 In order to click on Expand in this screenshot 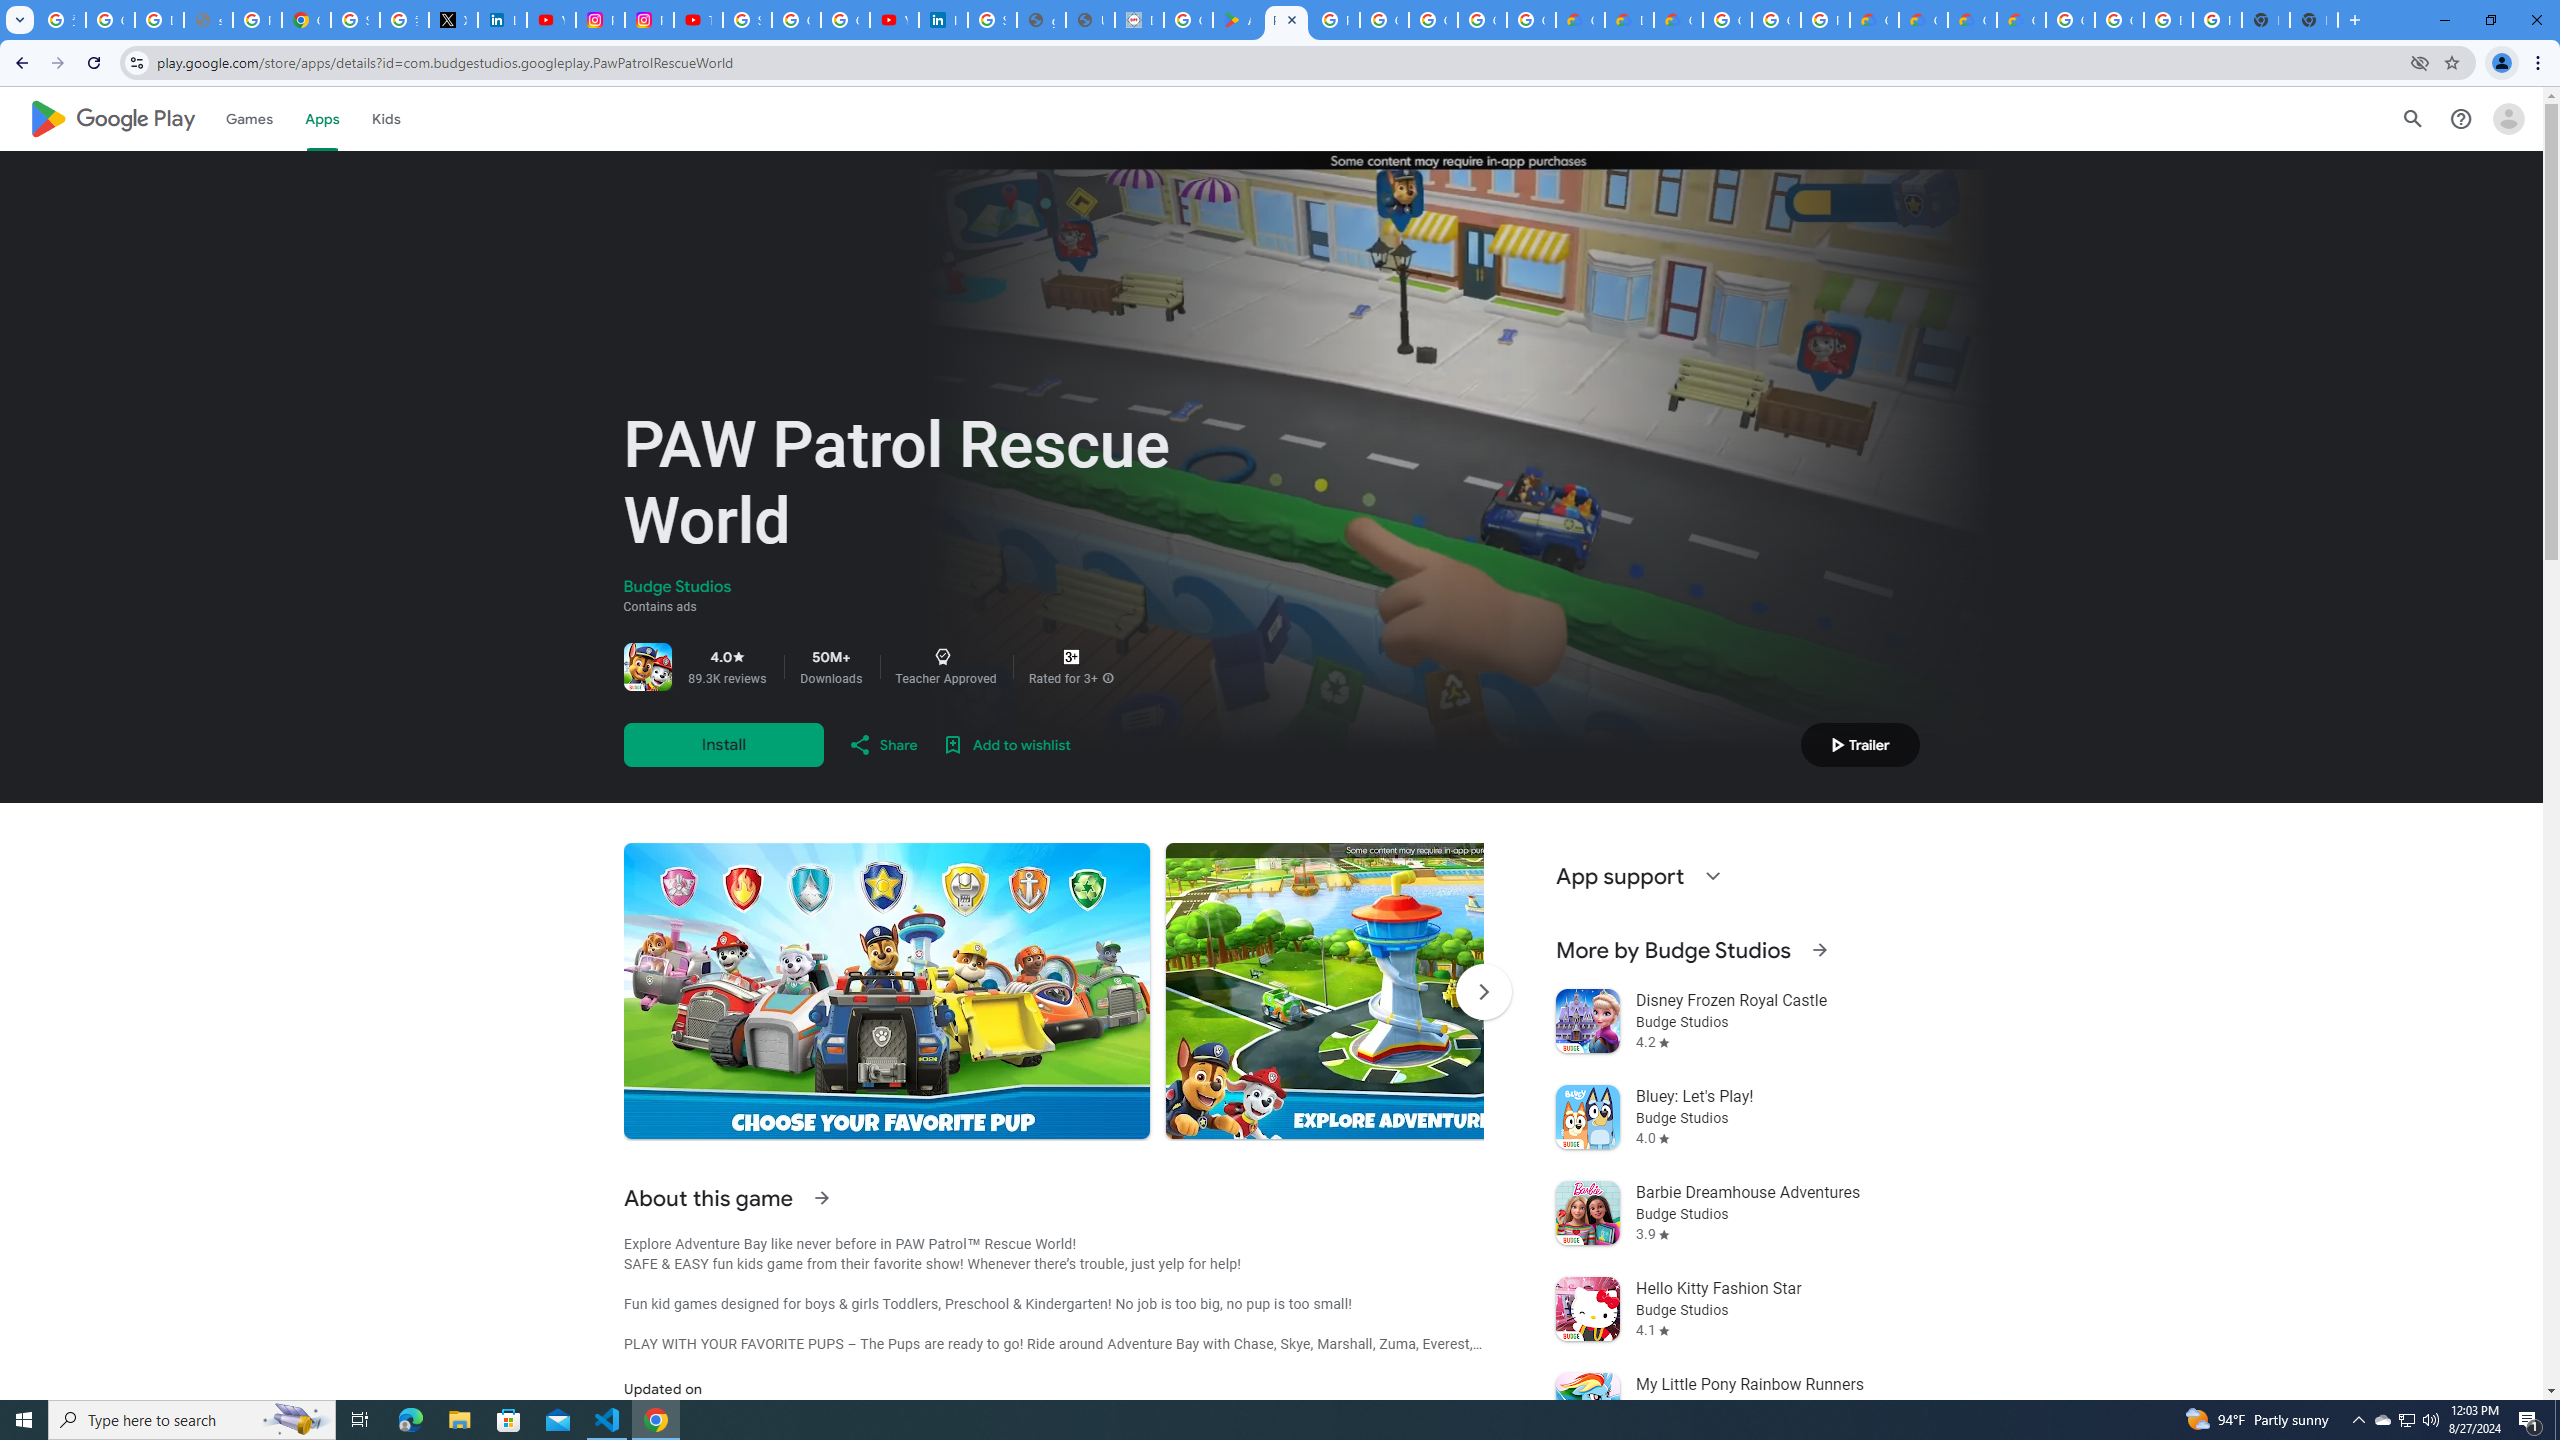, I will do `click(1712, 876)`.